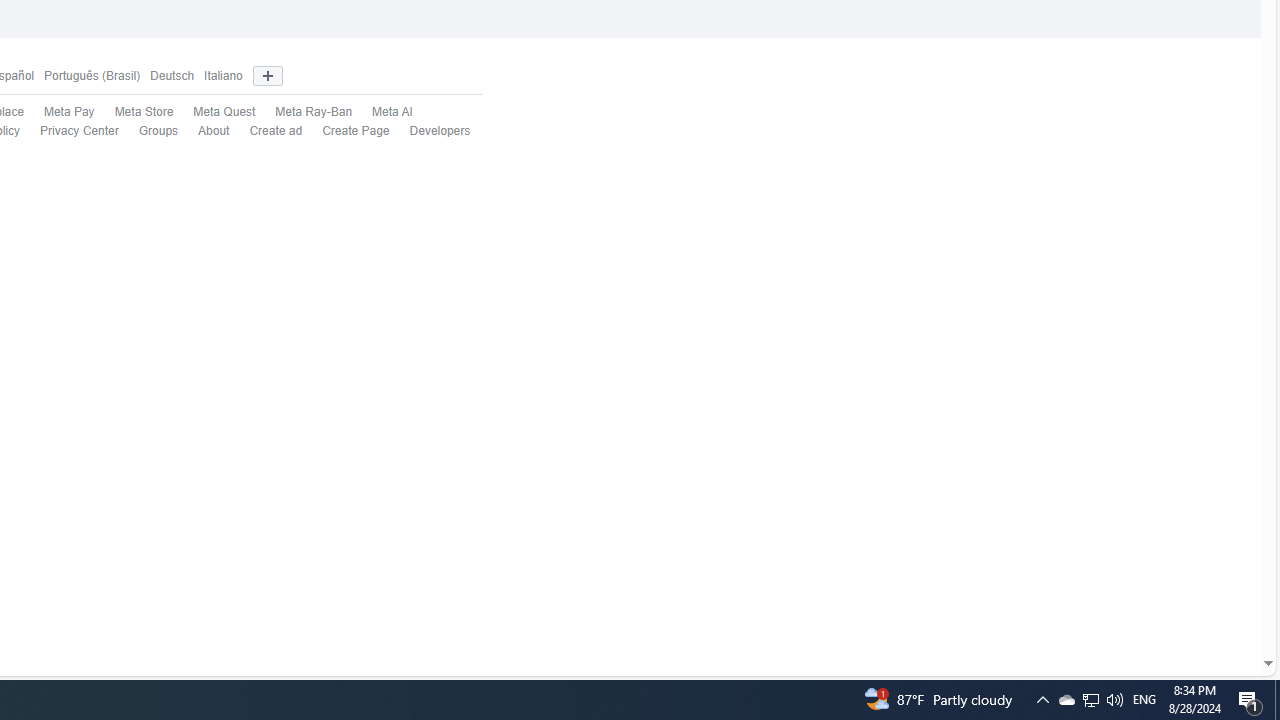  I want to click on Meta Quest, so click(214, 112).